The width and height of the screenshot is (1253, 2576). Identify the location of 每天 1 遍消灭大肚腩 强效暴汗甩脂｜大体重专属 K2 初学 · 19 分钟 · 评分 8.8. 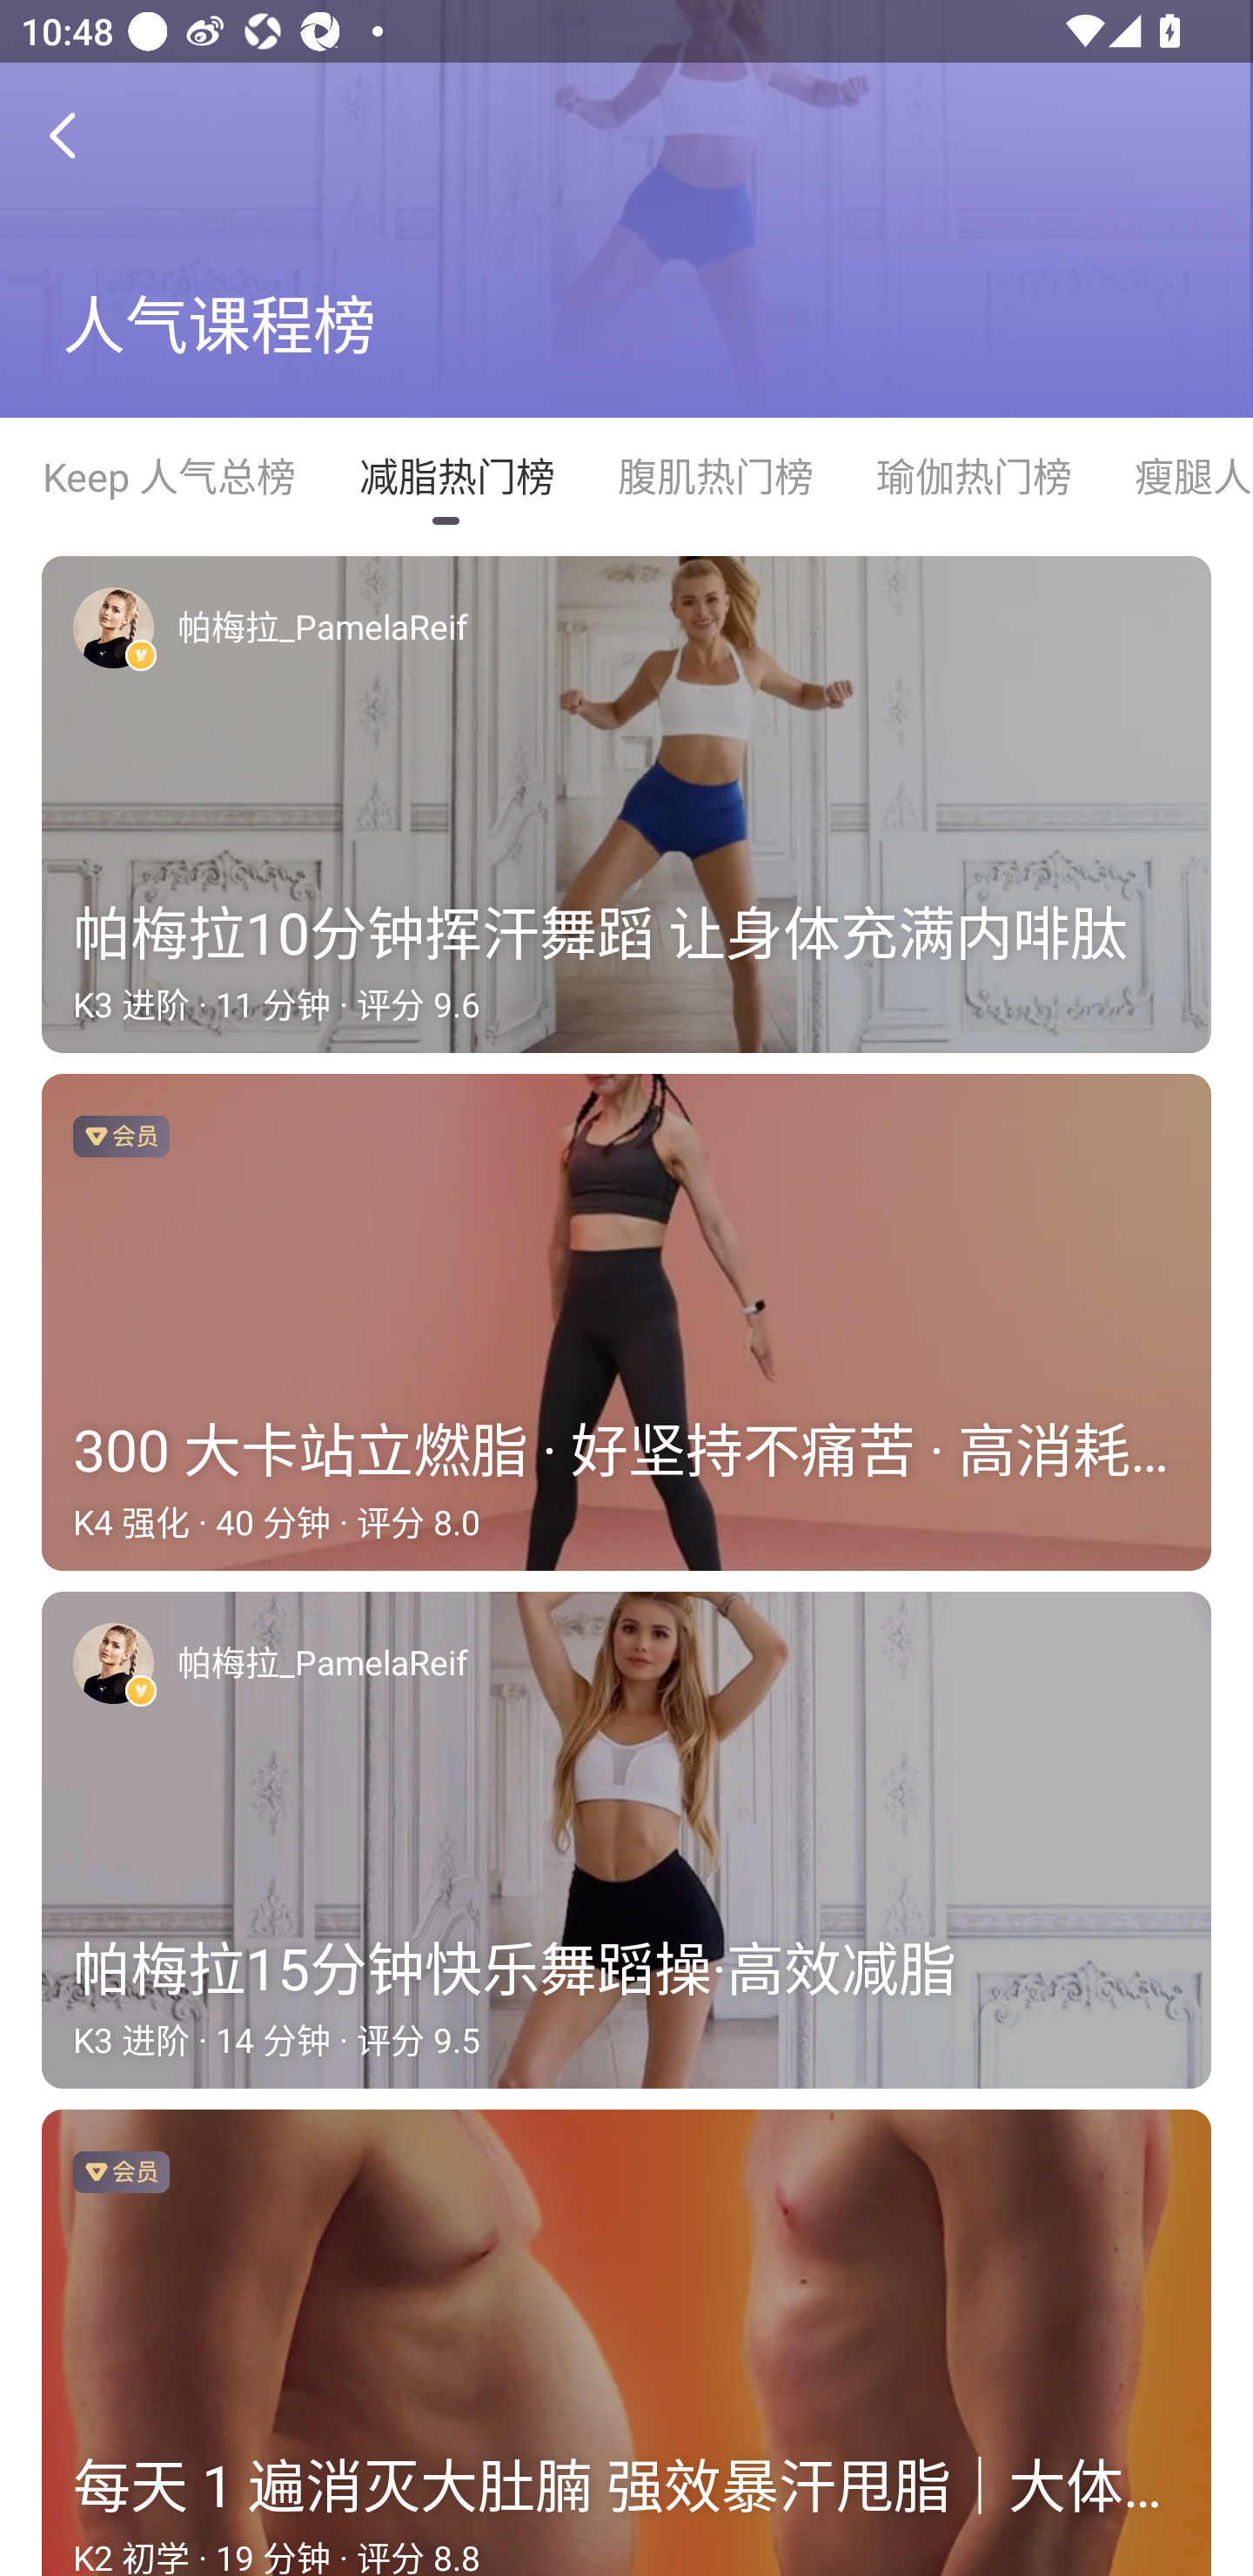
(626, 2343).